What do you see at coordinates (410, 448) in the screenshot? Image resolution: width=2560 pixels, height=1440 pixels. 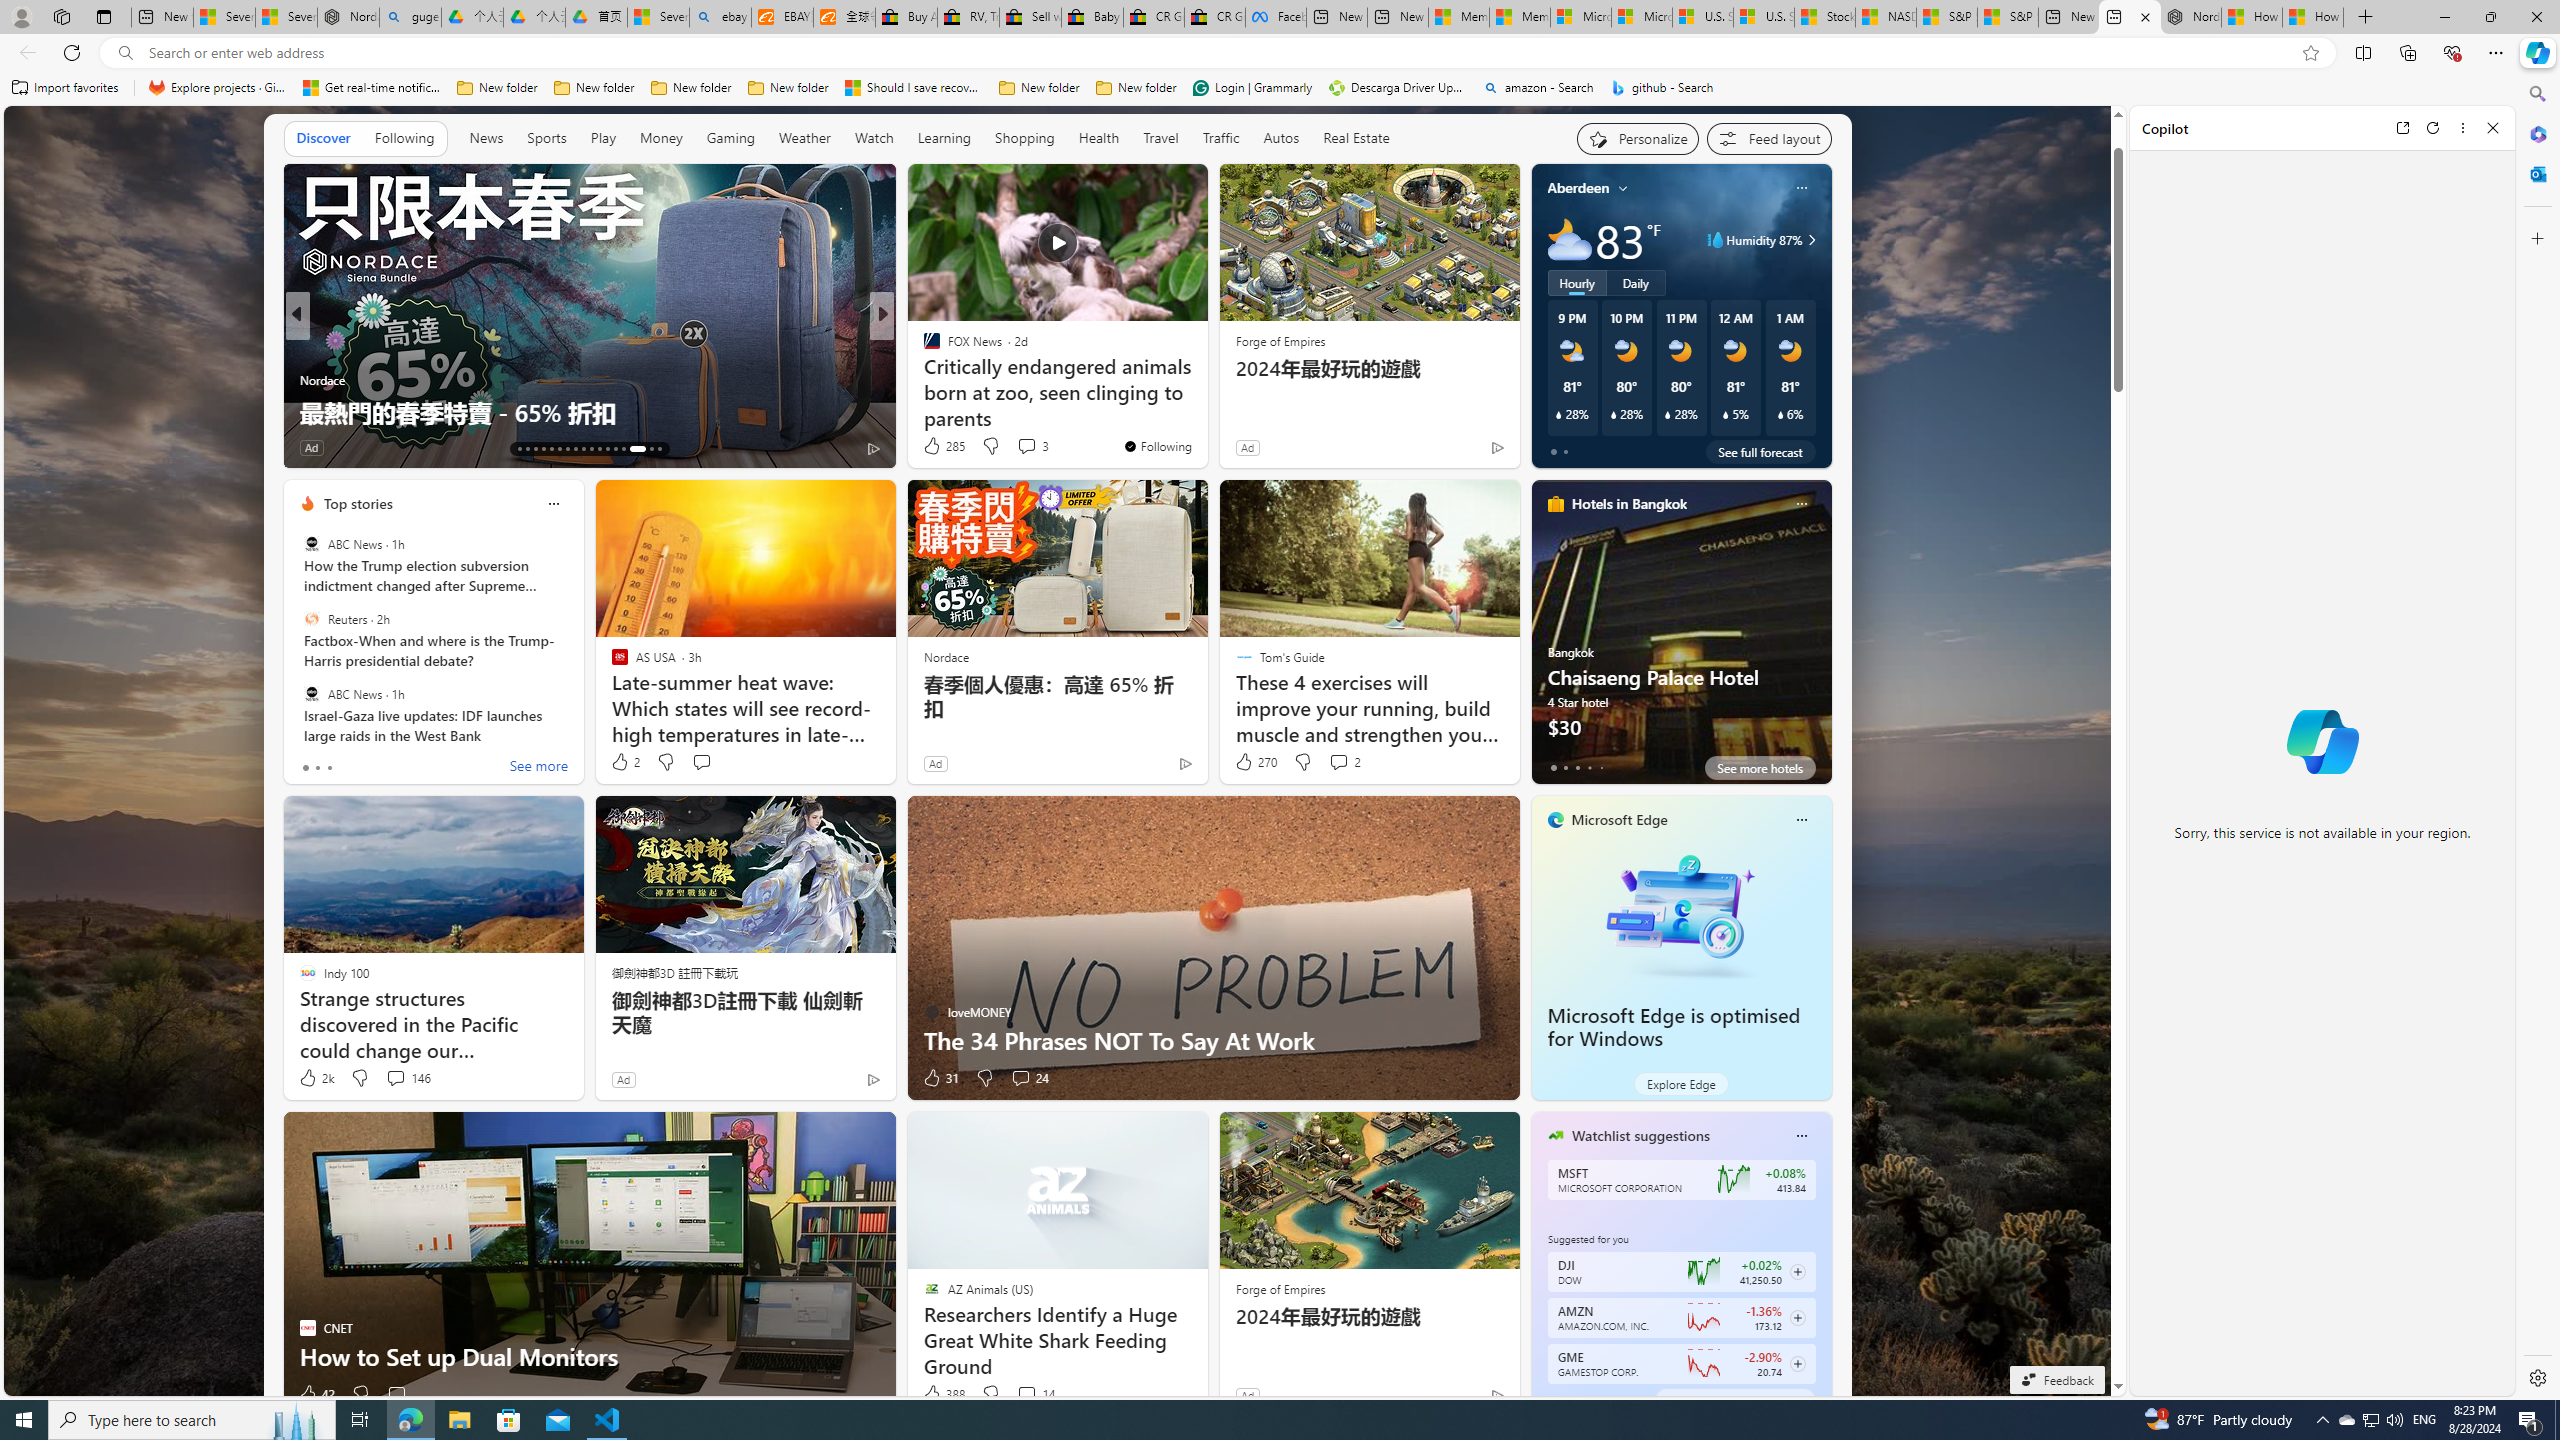 I see `View comments 6 Comment` at bounding box center [410, 448].